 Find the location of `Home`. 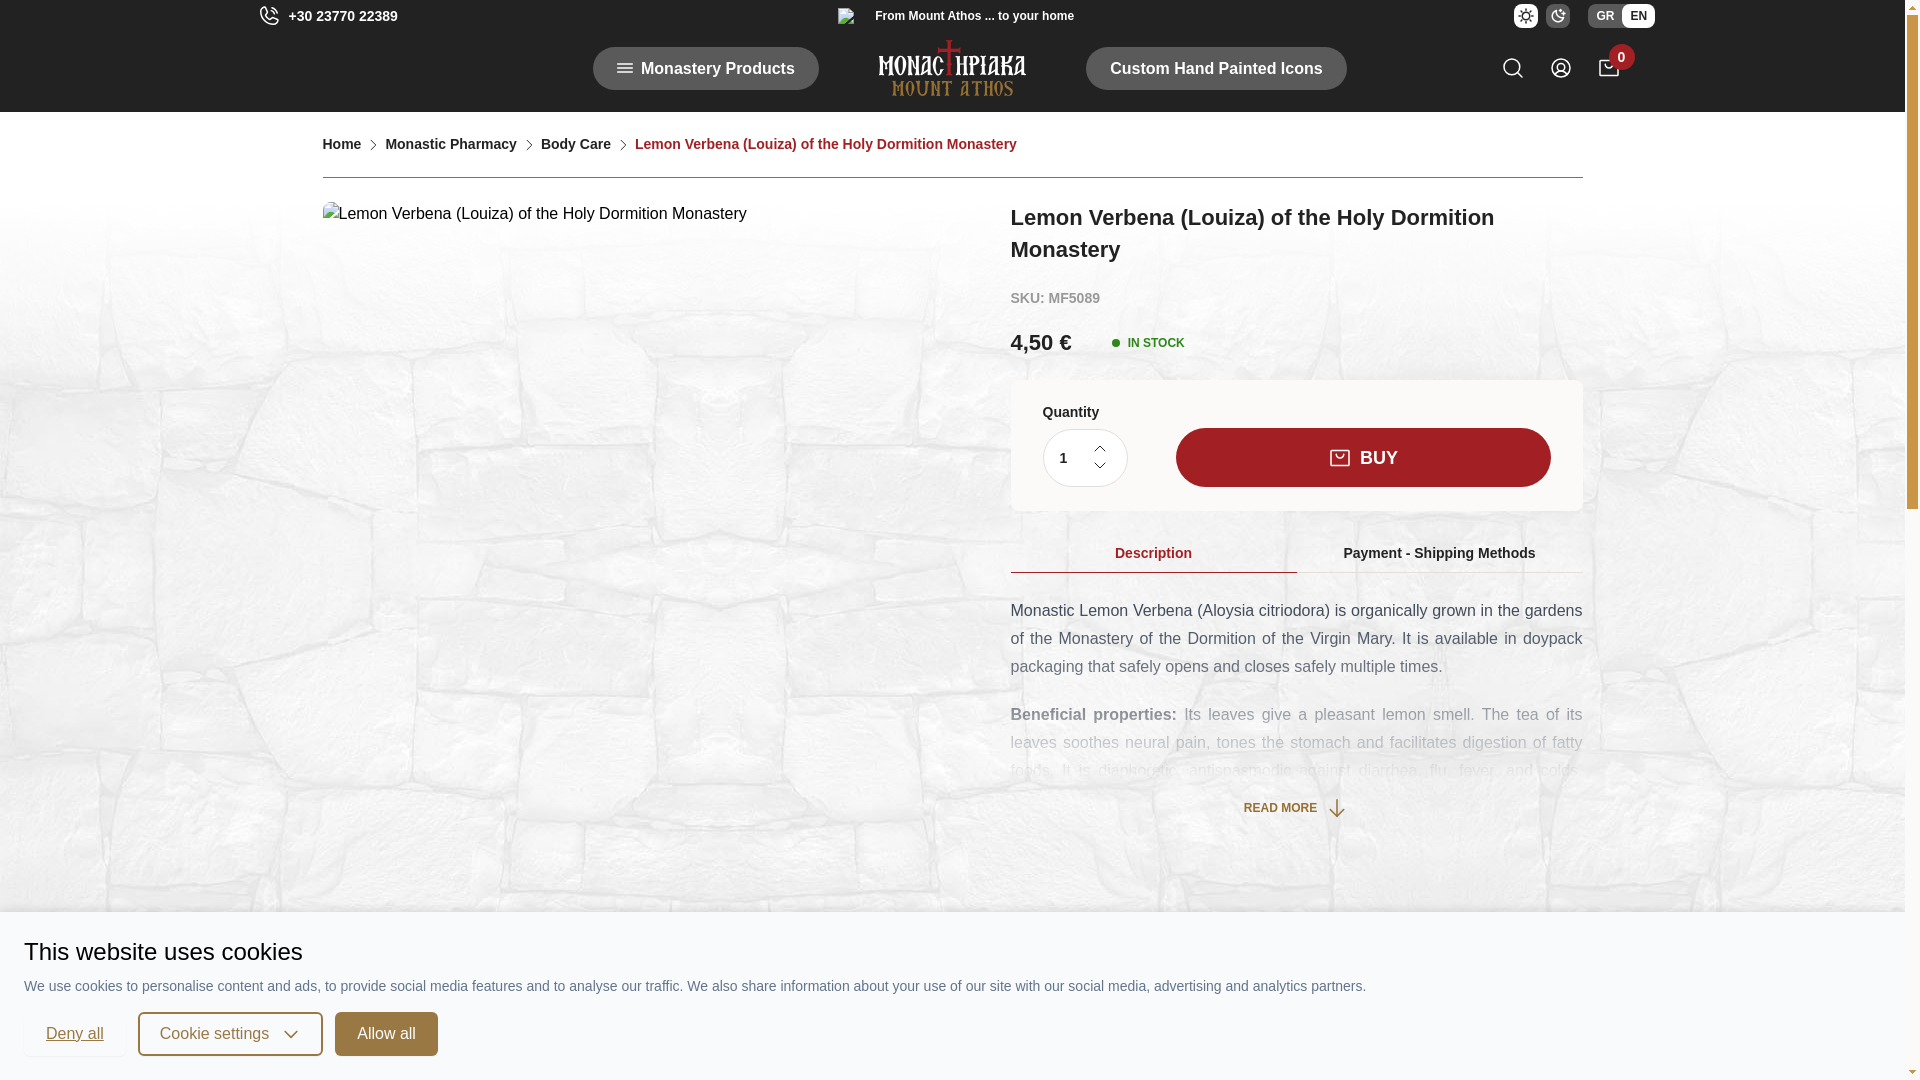

Home is located at coordinates (341, 144).